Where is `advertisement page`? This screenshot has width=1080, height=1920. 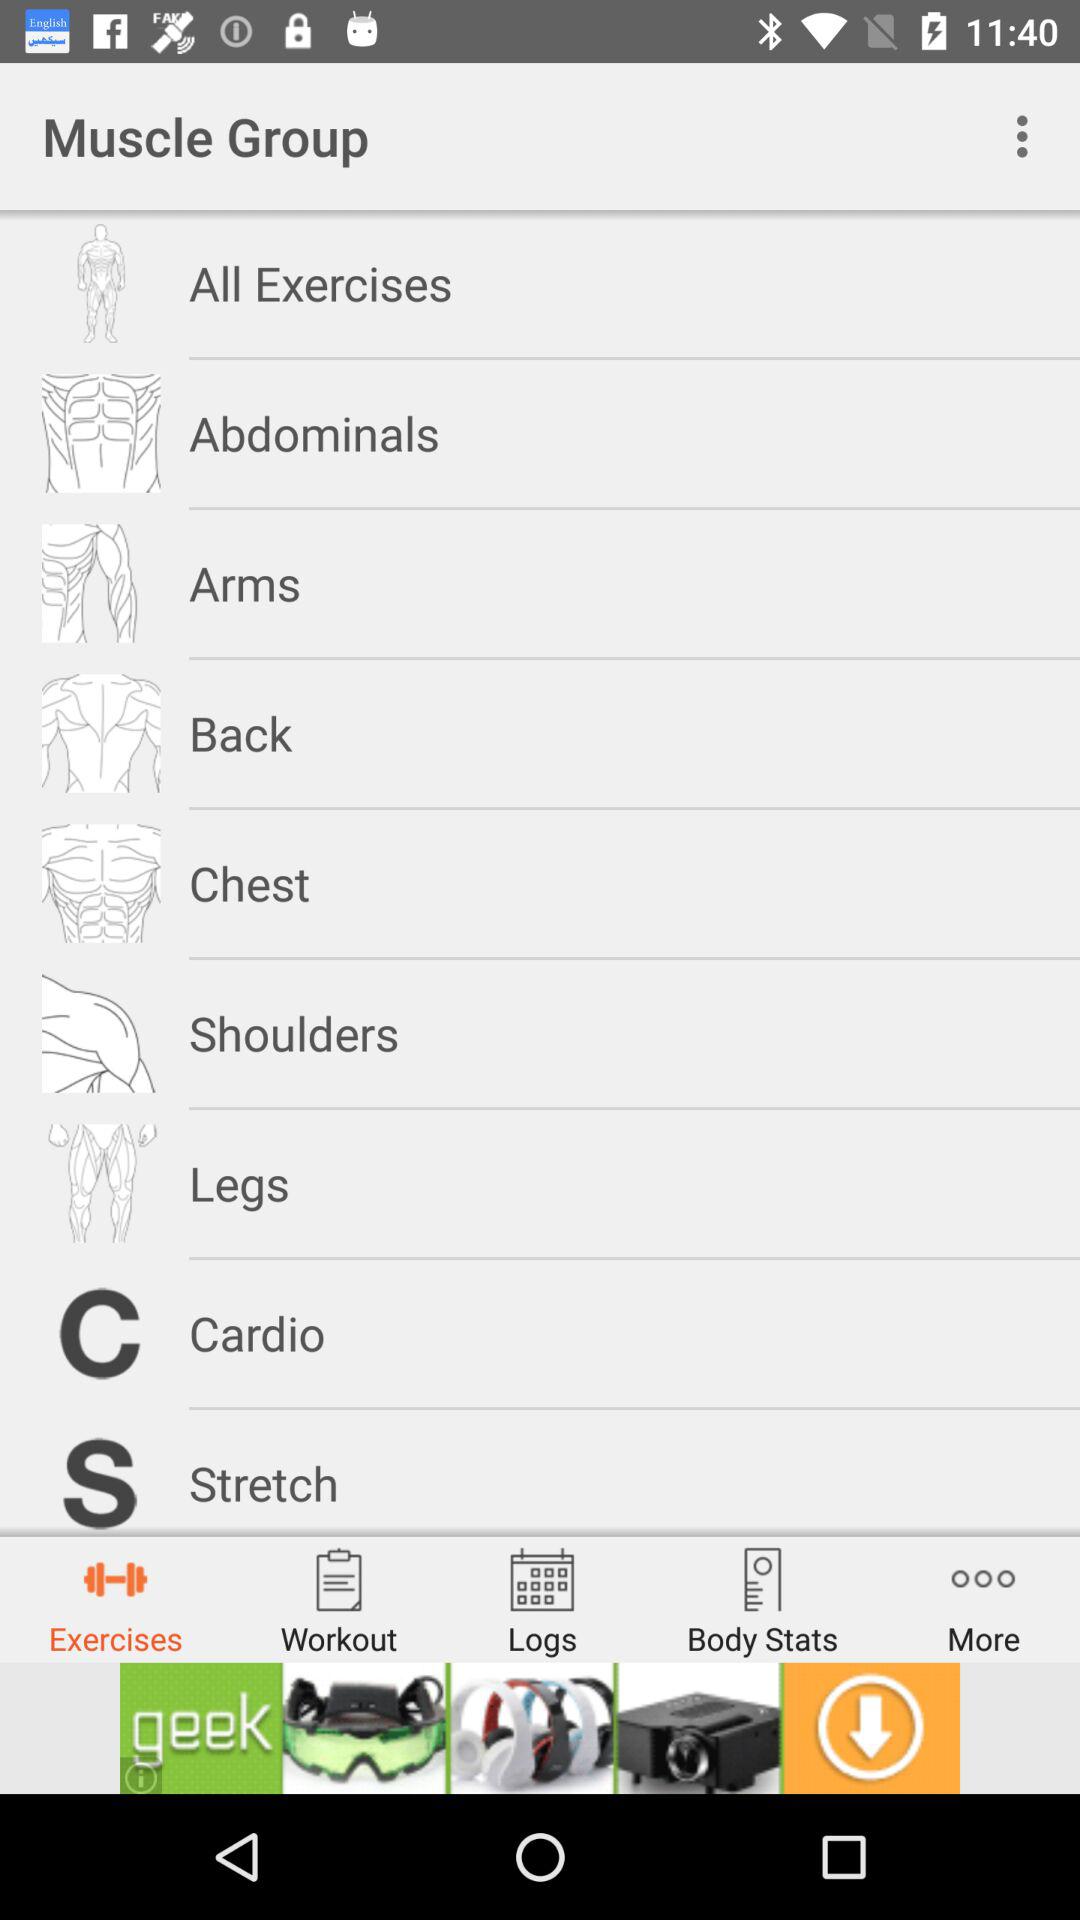
advertisement page is located at coordinates (540, 1728).